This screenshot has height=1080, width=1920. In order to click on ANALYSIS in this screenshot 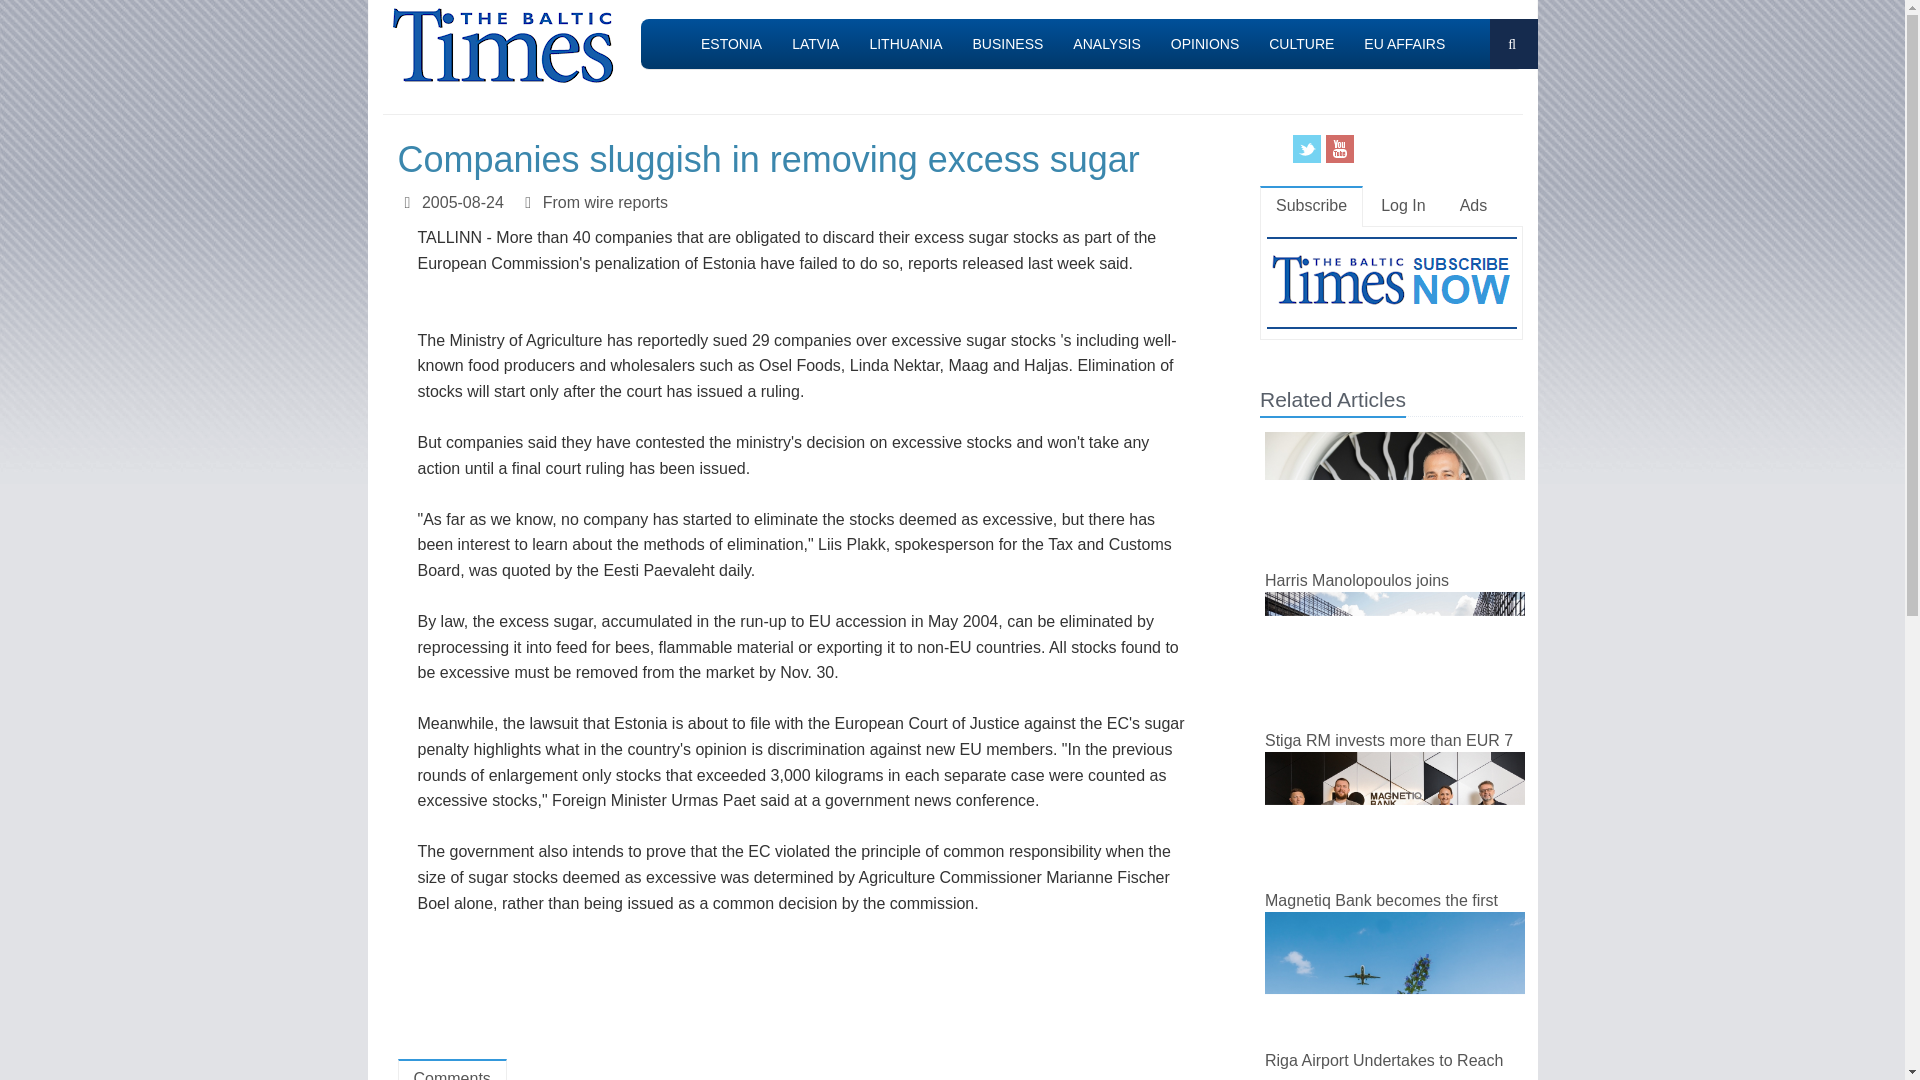, I will do `click(1106, 44)`.